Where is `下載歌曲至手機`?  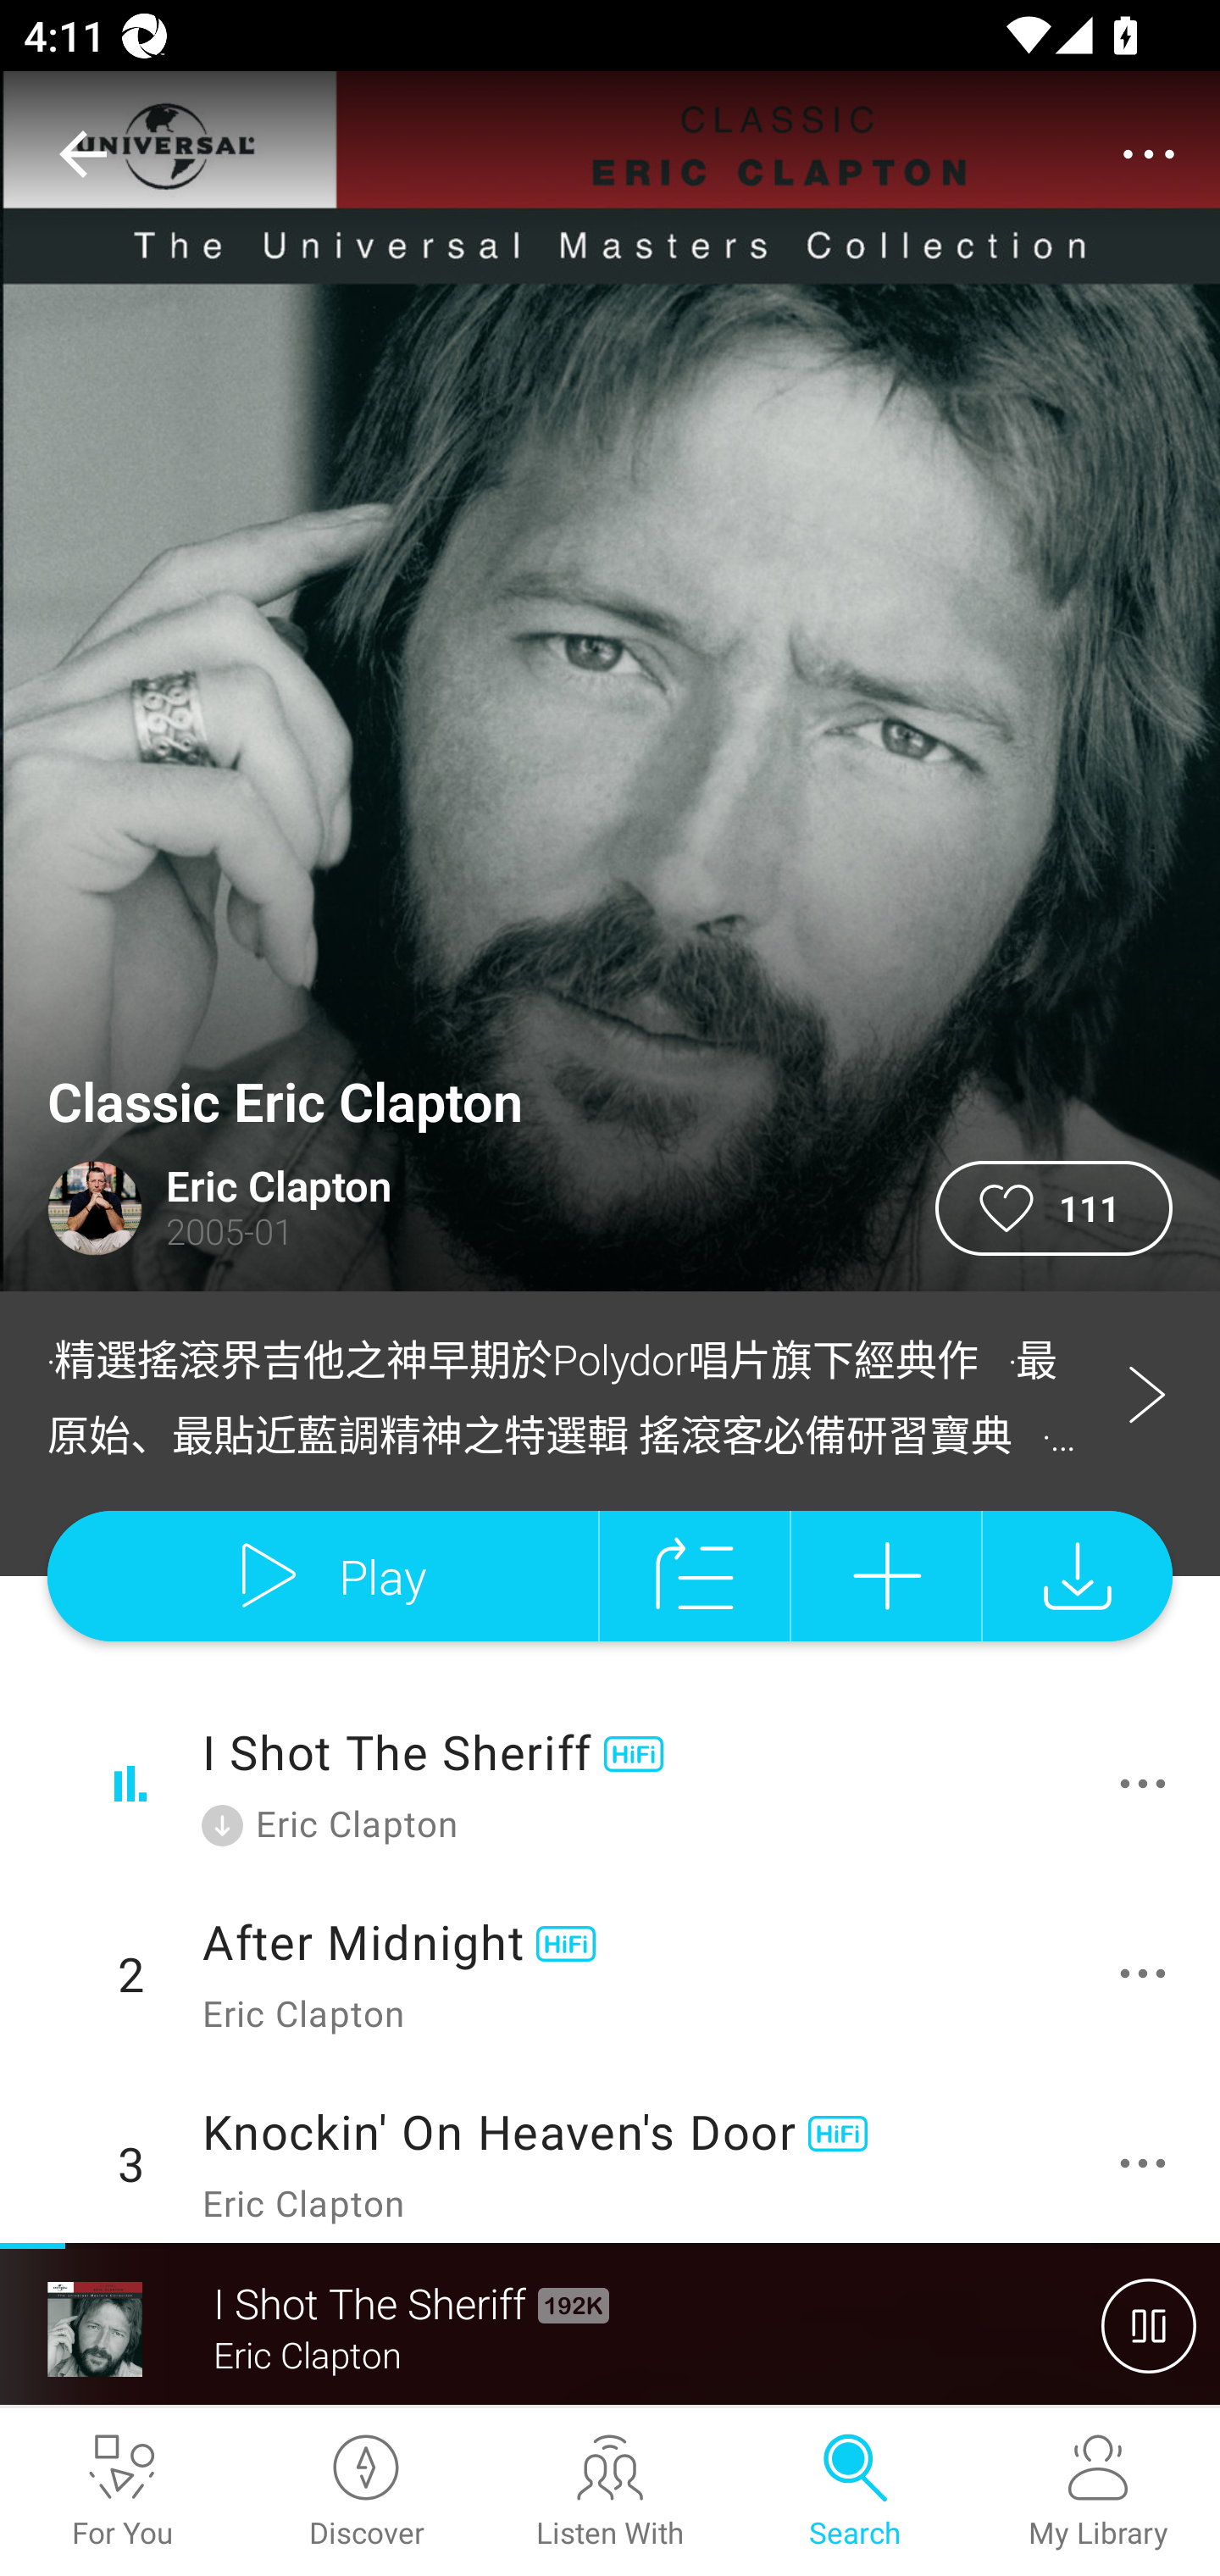
下載歌曲至手機 is located at coordinates (1078, 1576).